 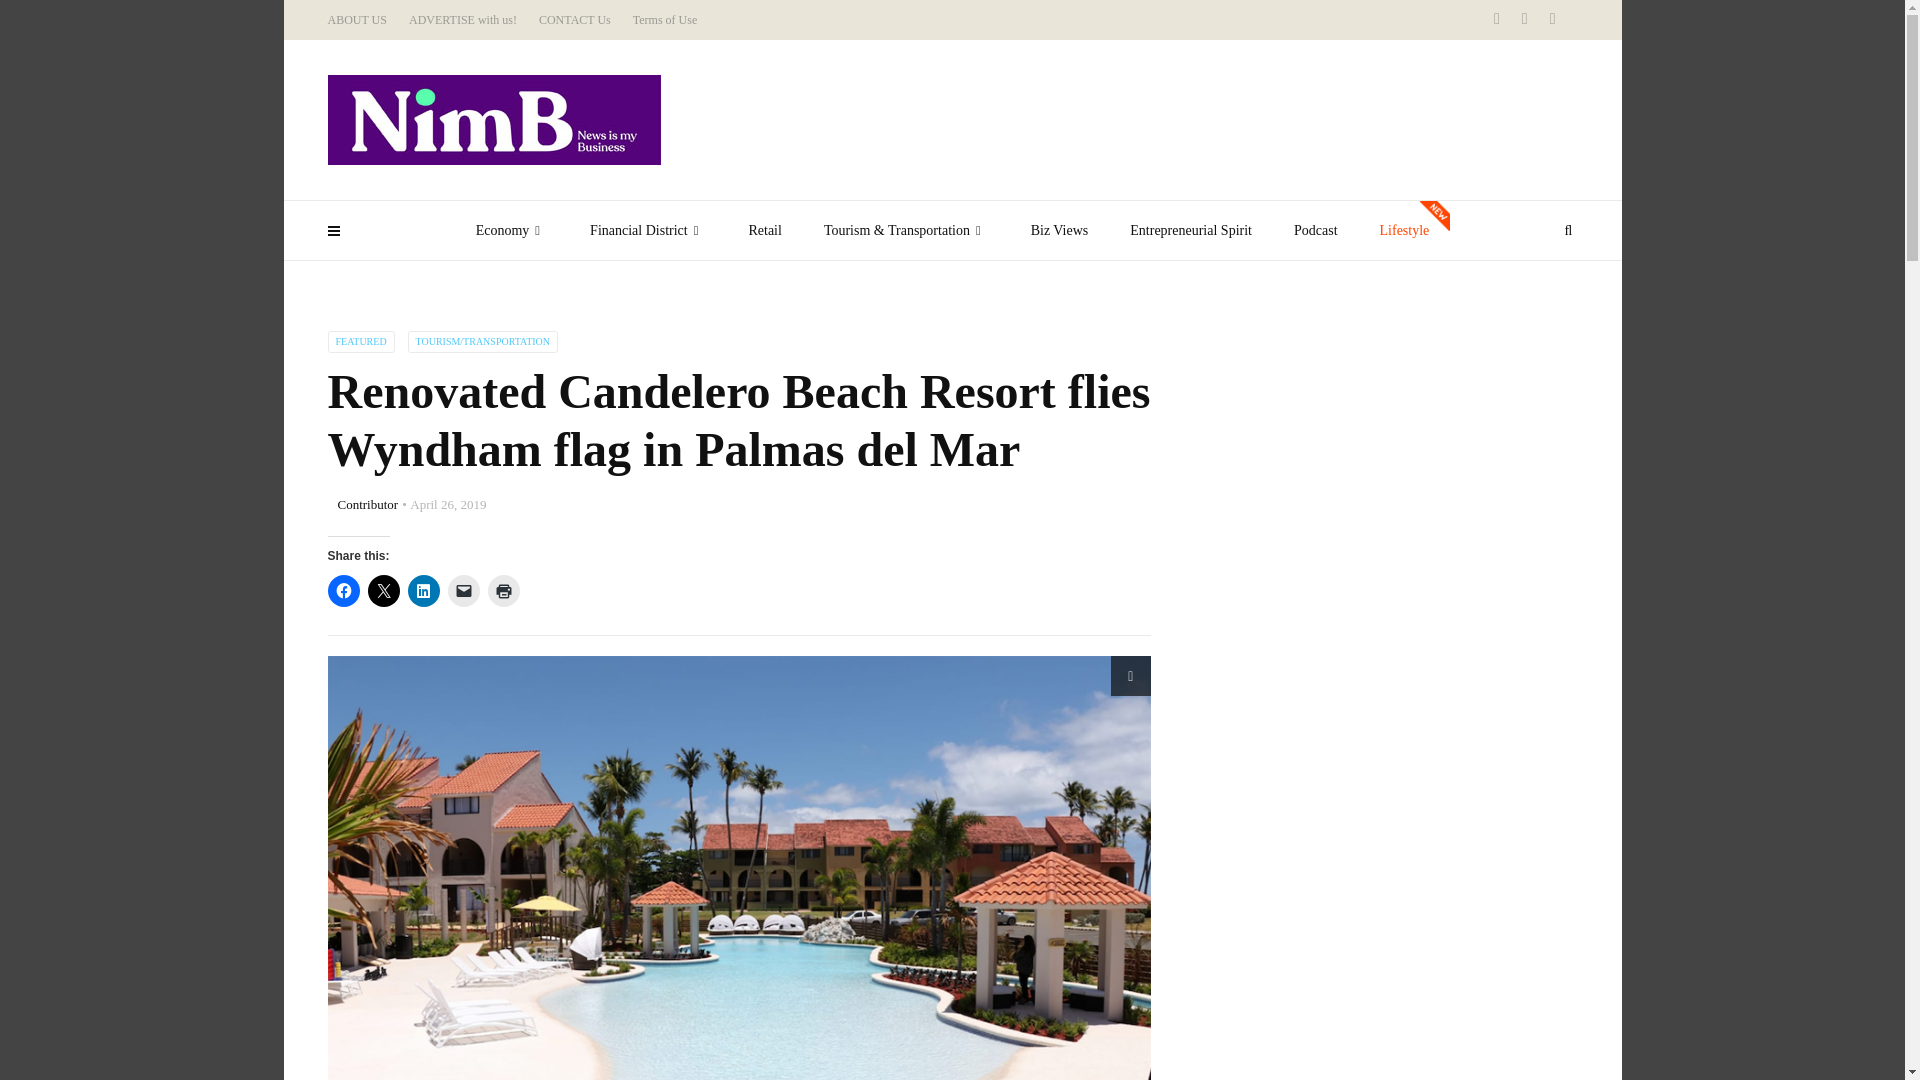 What do you see at coordinates (574, 20) in the screenshot?
I see `CONTACT Us` at bounding box center [574, 20].